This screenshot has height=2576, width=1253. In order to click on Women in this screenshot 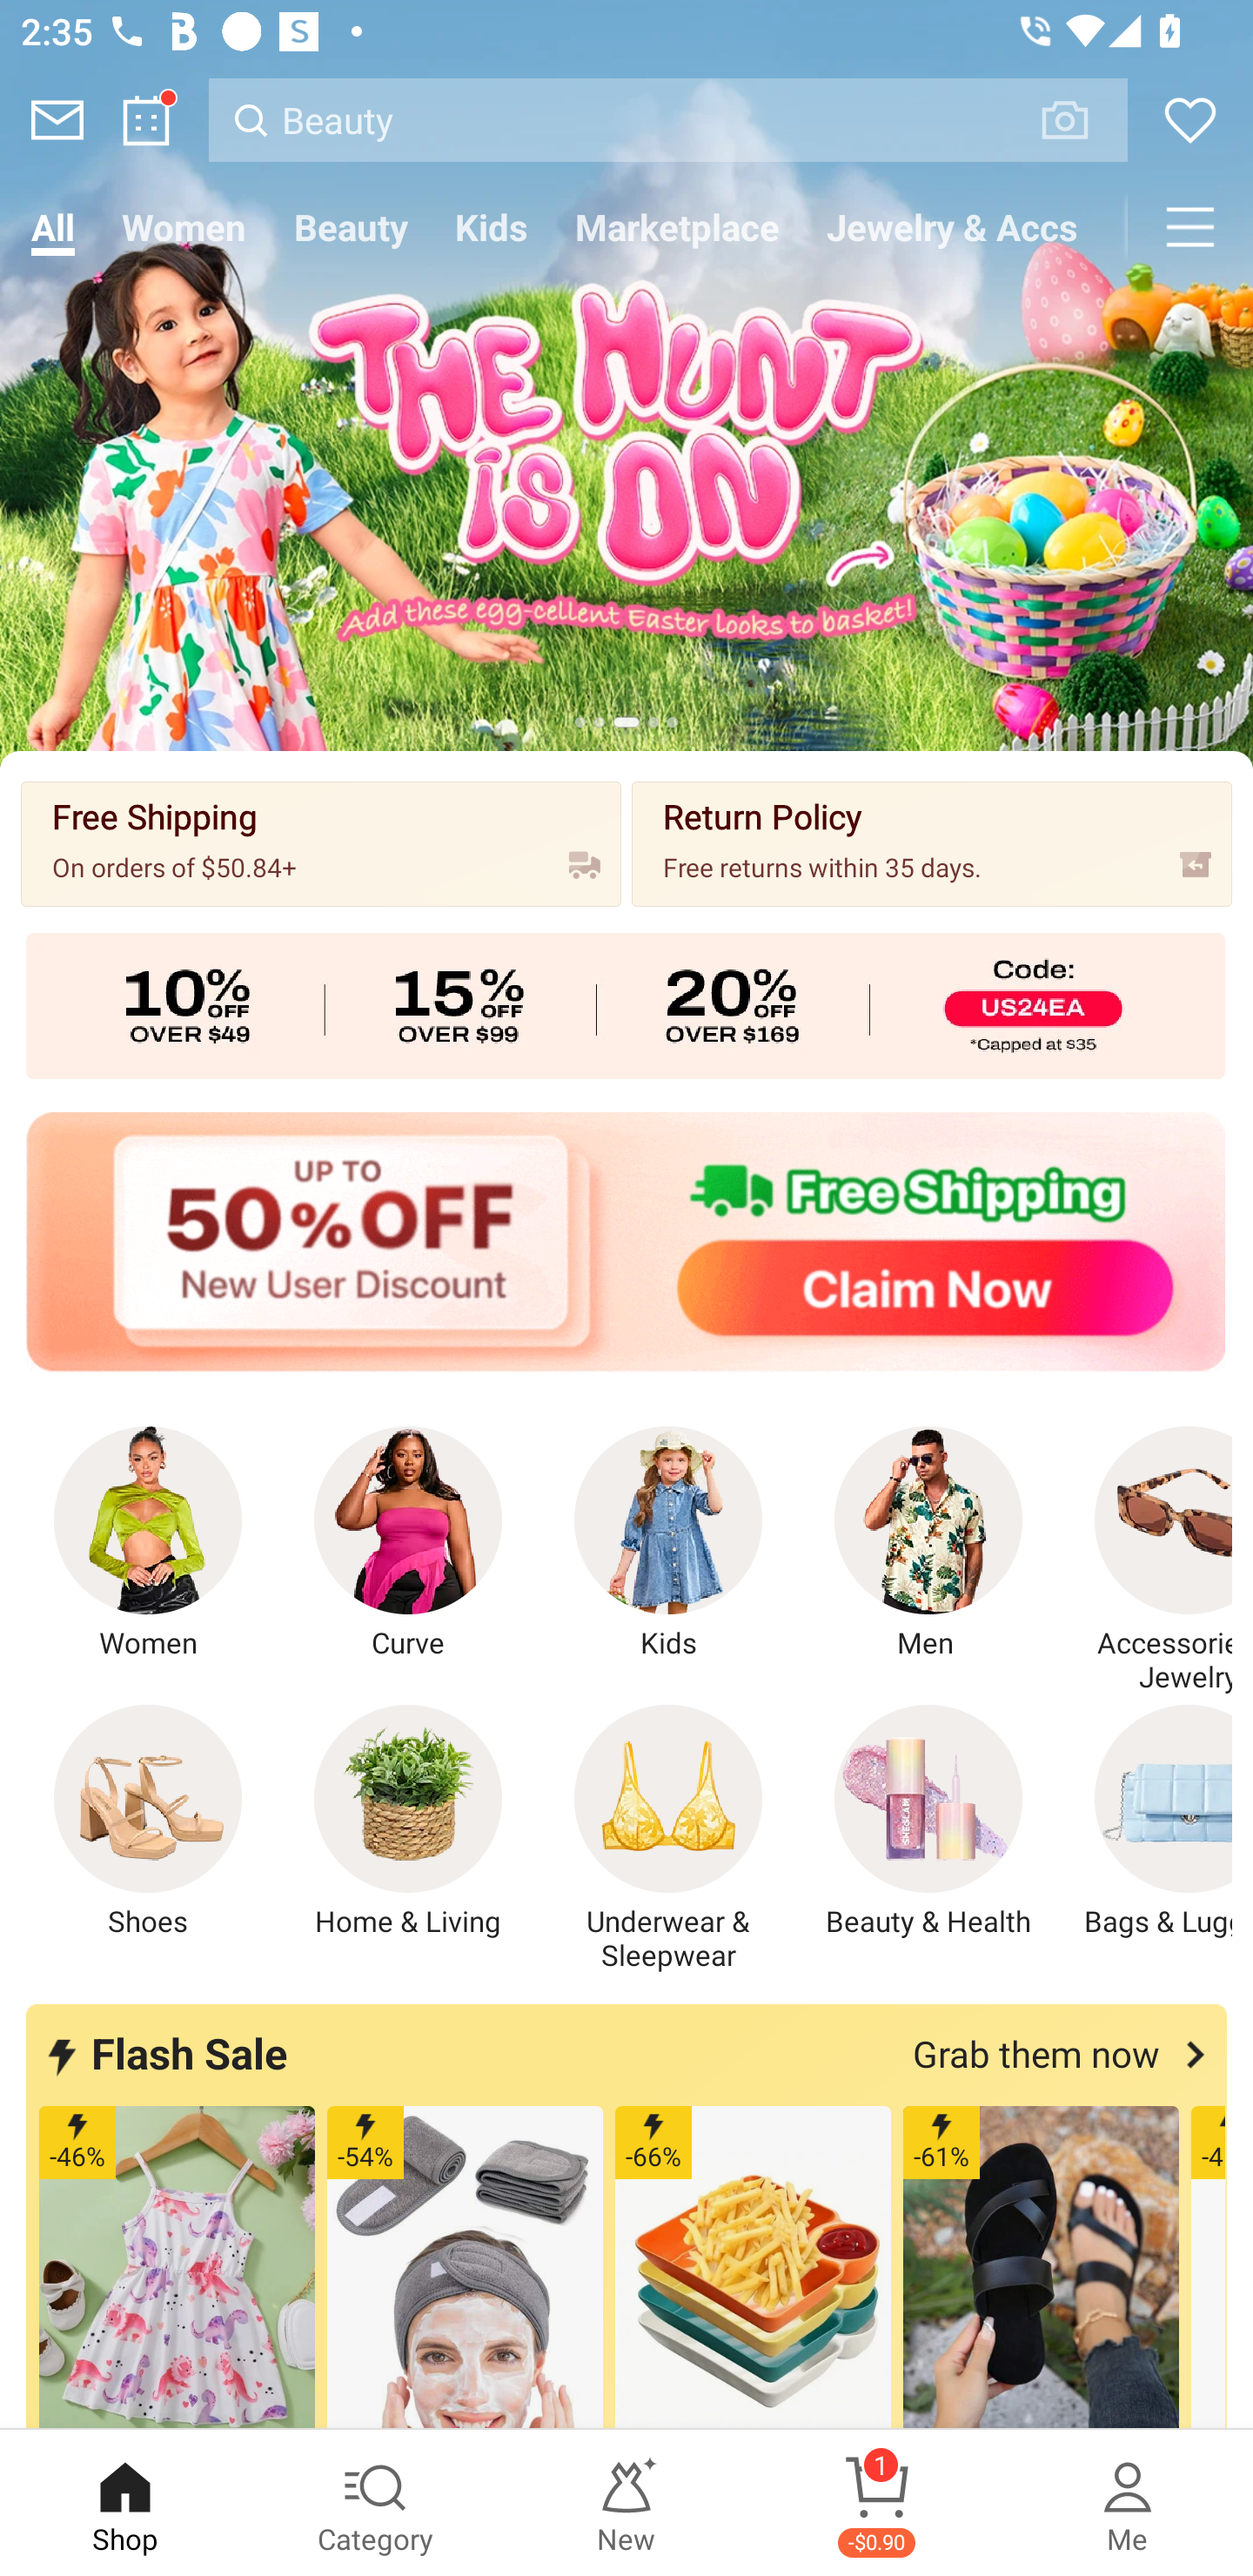, I will do `click(184, 226)`.